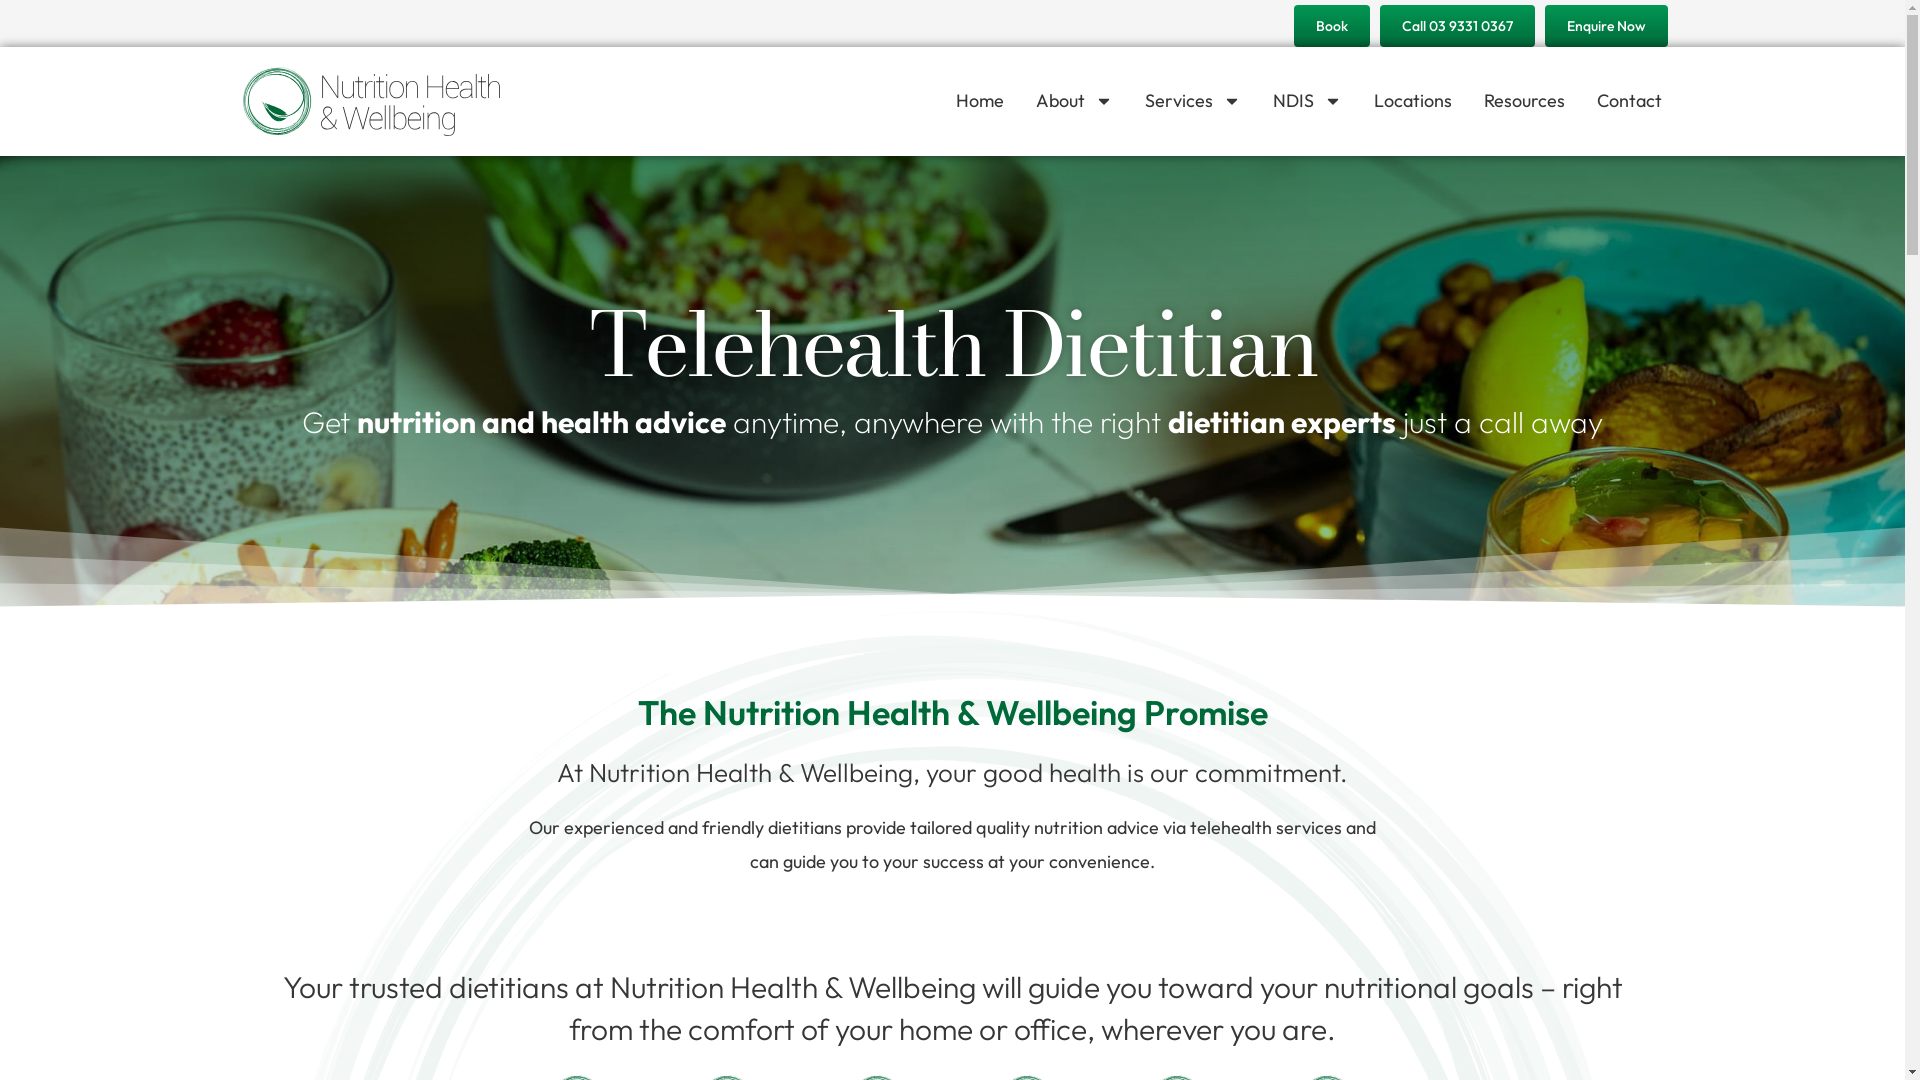 Image resolution: width=1920 pixels, height=1080 pixels. What do you see at coordinates (1606, 26) in the screenshot?
I see `Enquire Now` at bounding box center [1606, 26].